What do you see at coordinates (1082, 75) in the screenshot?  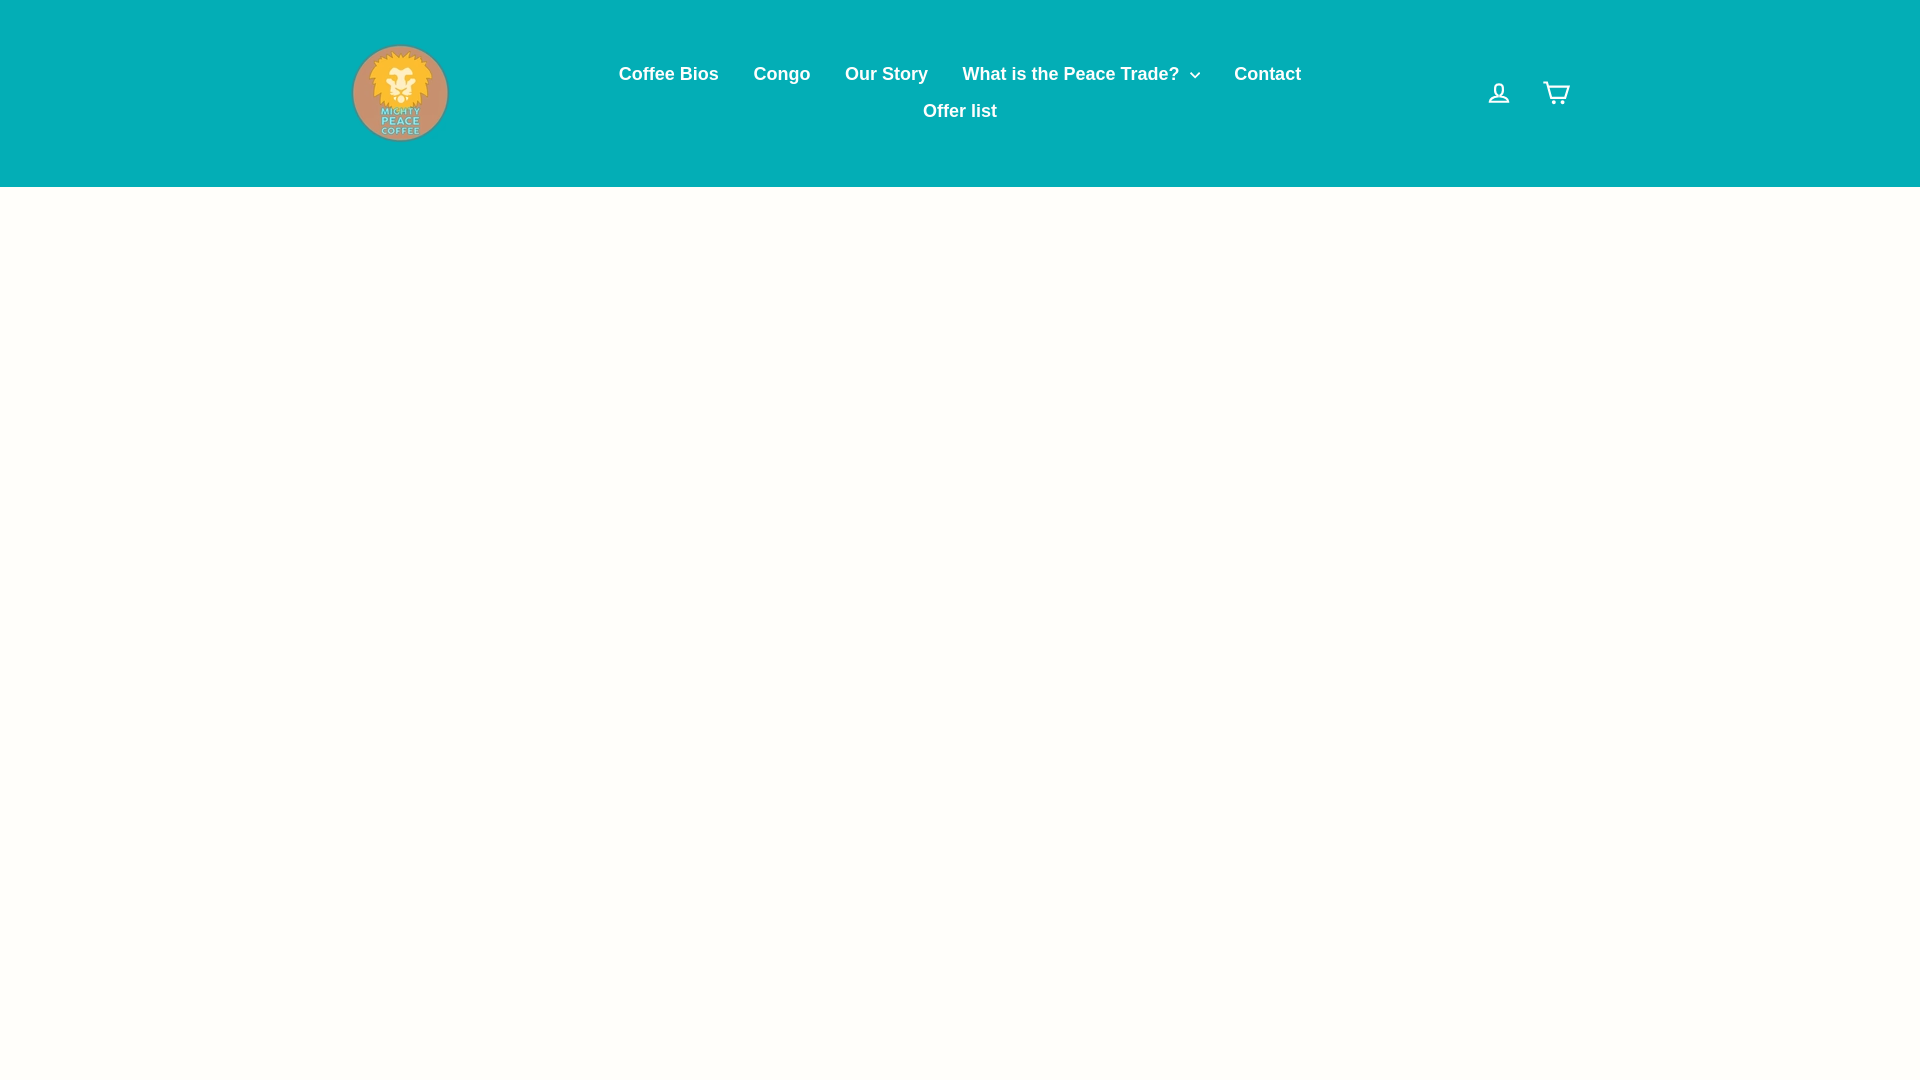 I see `What is the Peace Trade?` at bounding box center [1082, 75].